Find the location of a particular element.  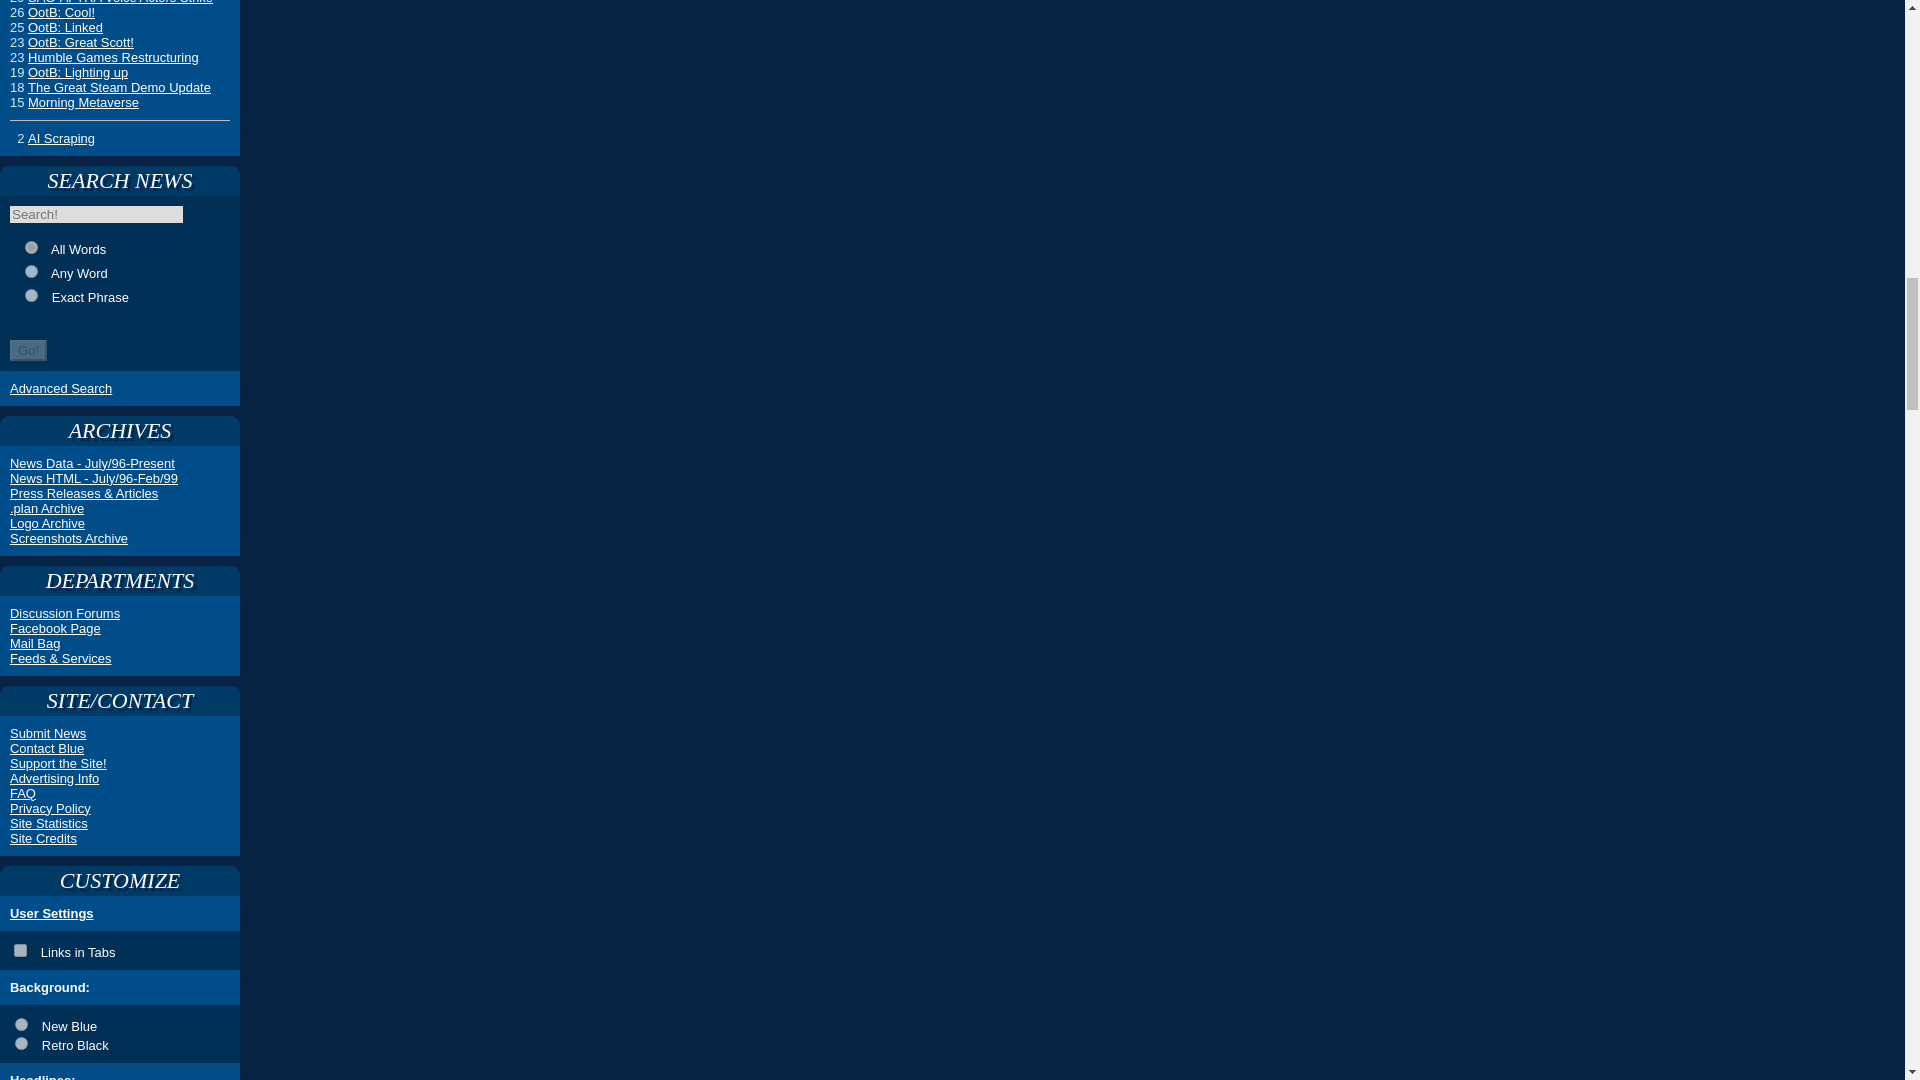

1 is located at coordinates (31, 246).